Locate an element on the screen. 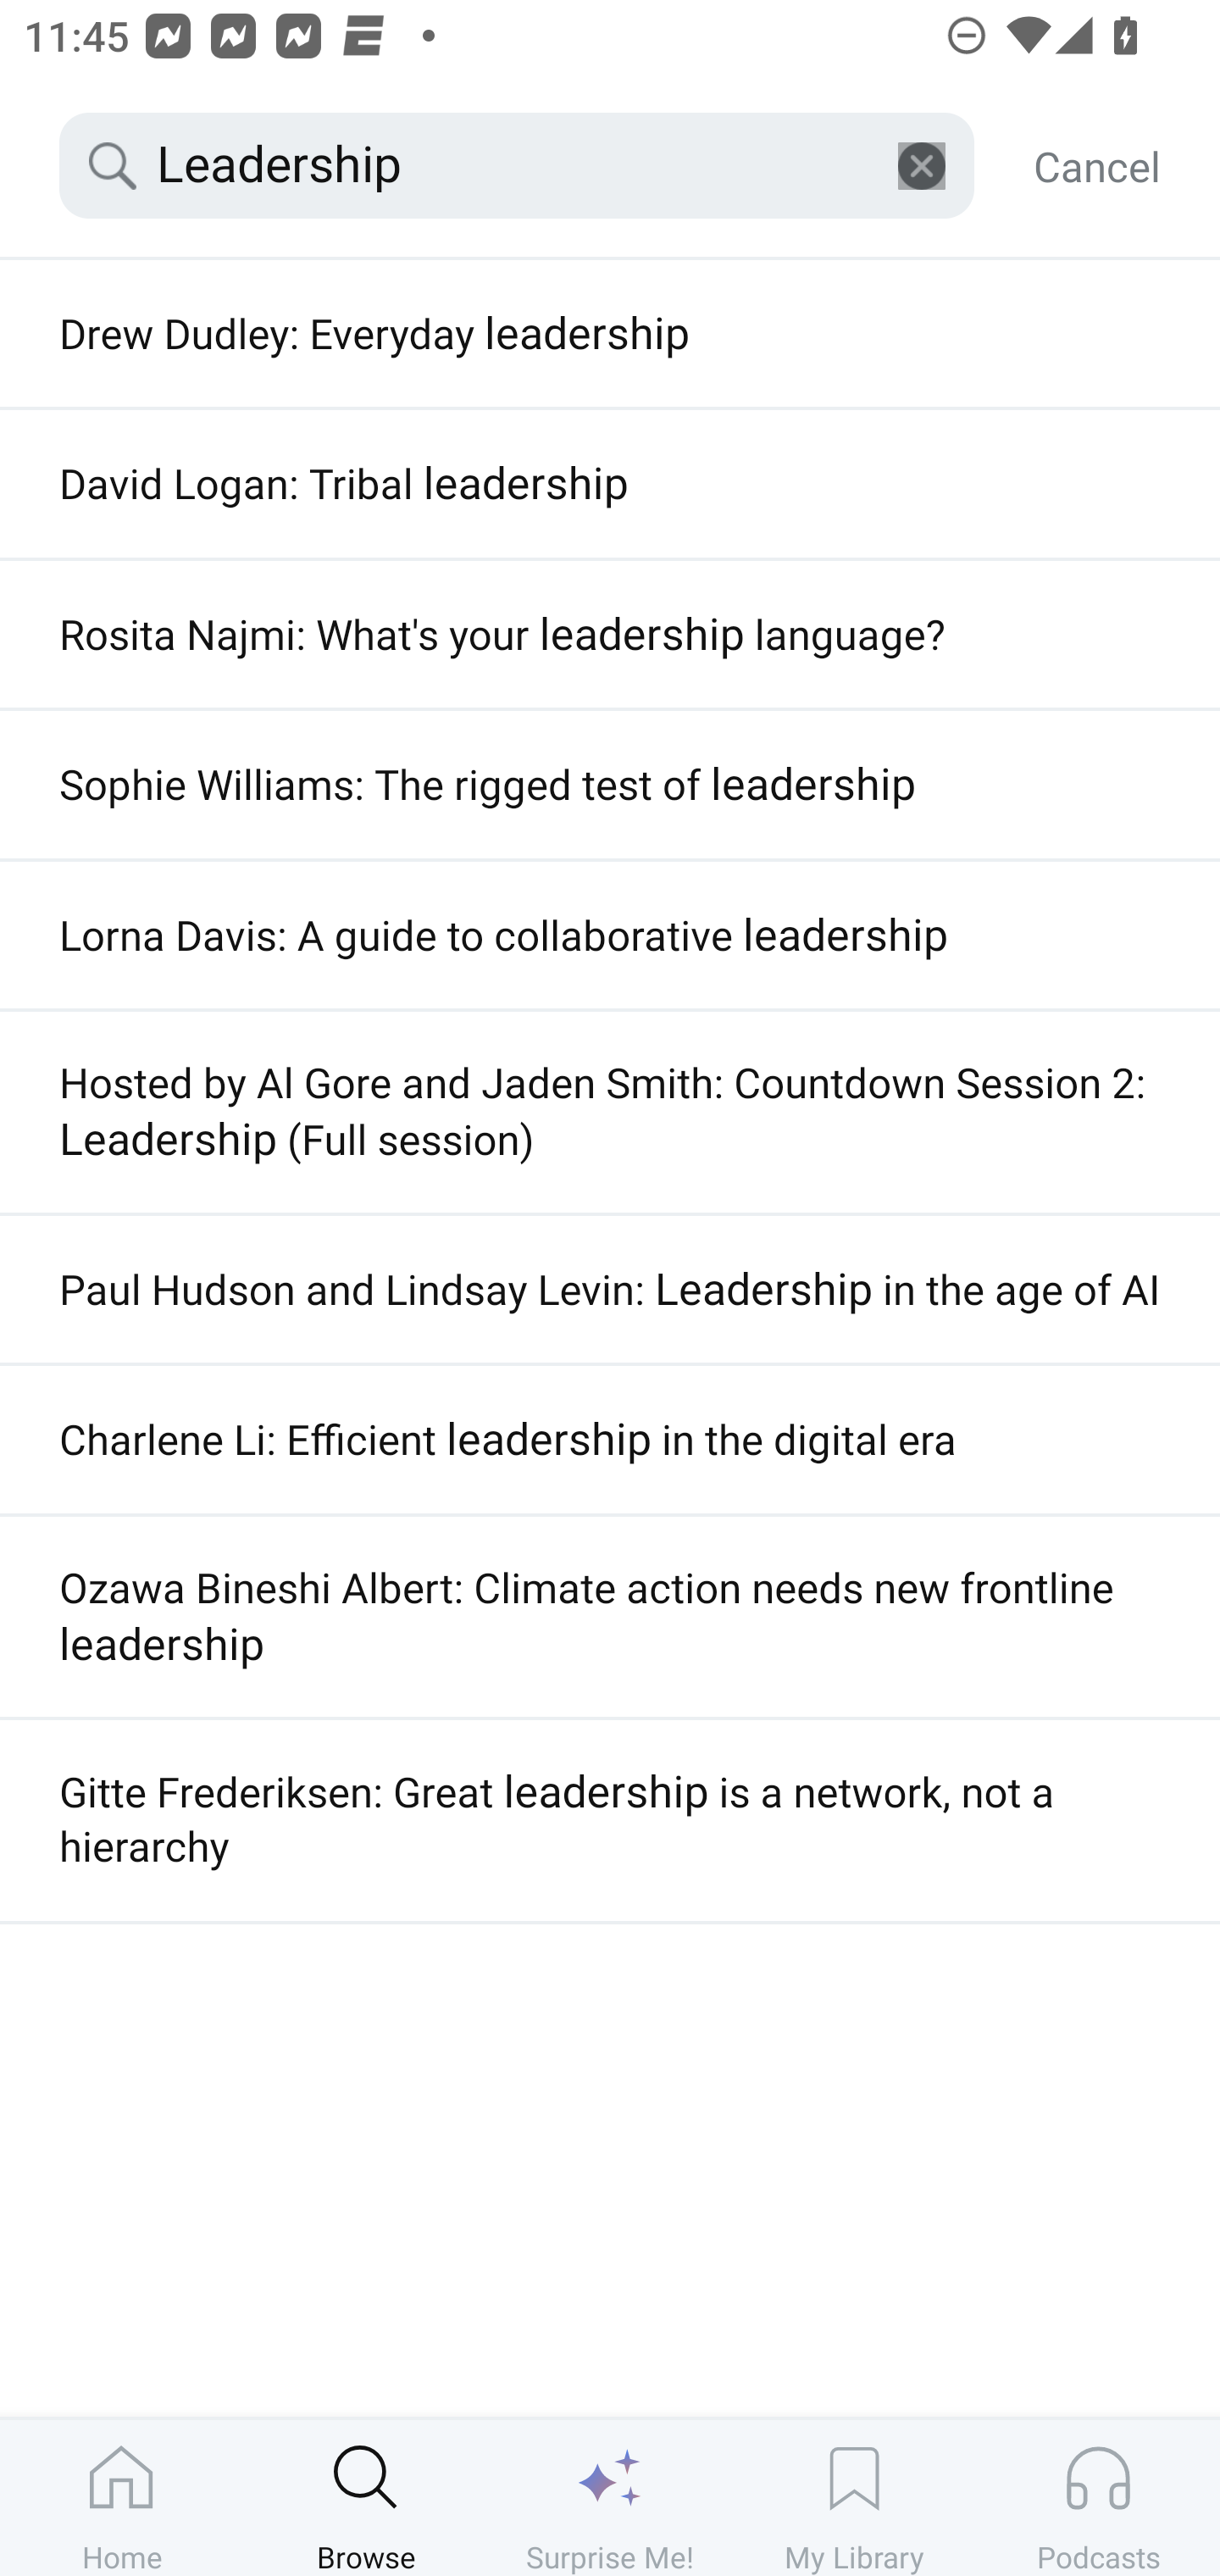 The width and height of the screenshot is (1220, 2576). My Library is located at coordinates (854, 2497).